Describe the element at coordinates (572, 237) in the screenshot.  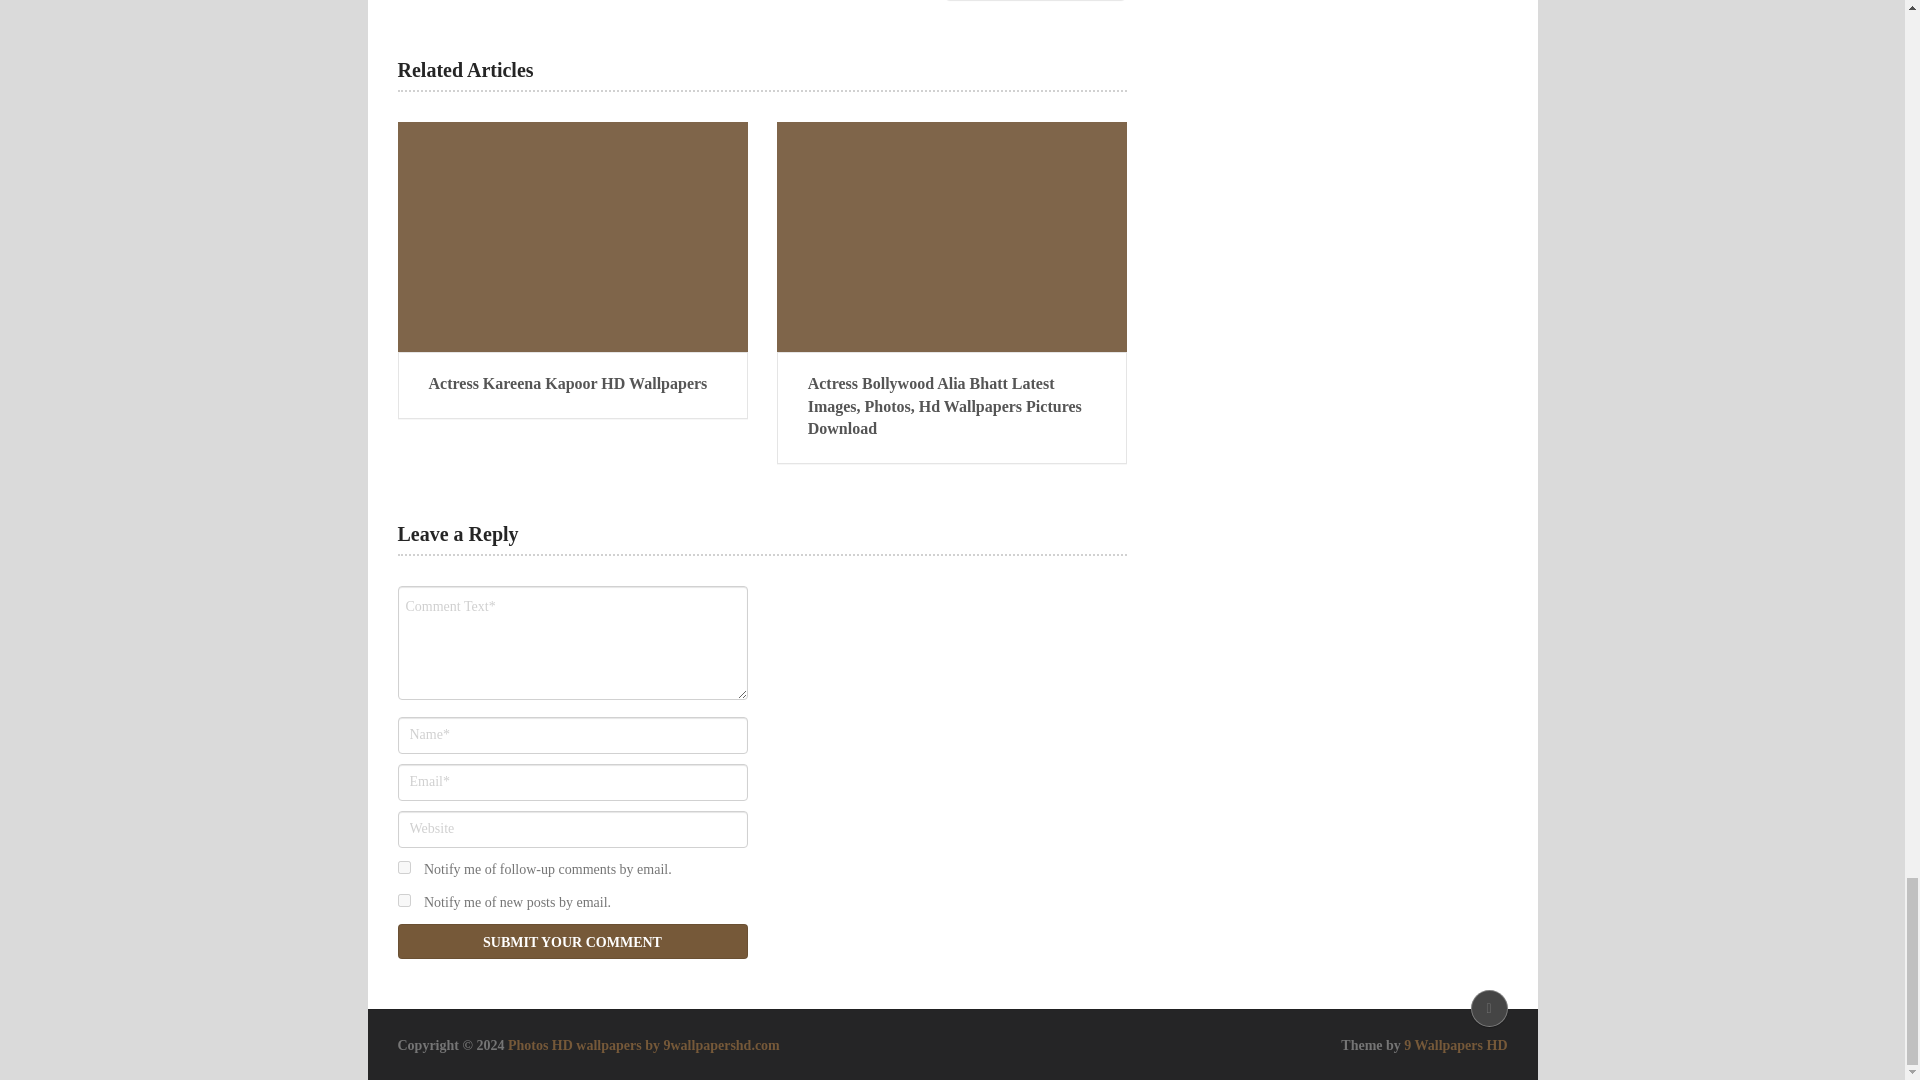
I see `Actress Kareena Kapoor HD Wallpapers` at that location.